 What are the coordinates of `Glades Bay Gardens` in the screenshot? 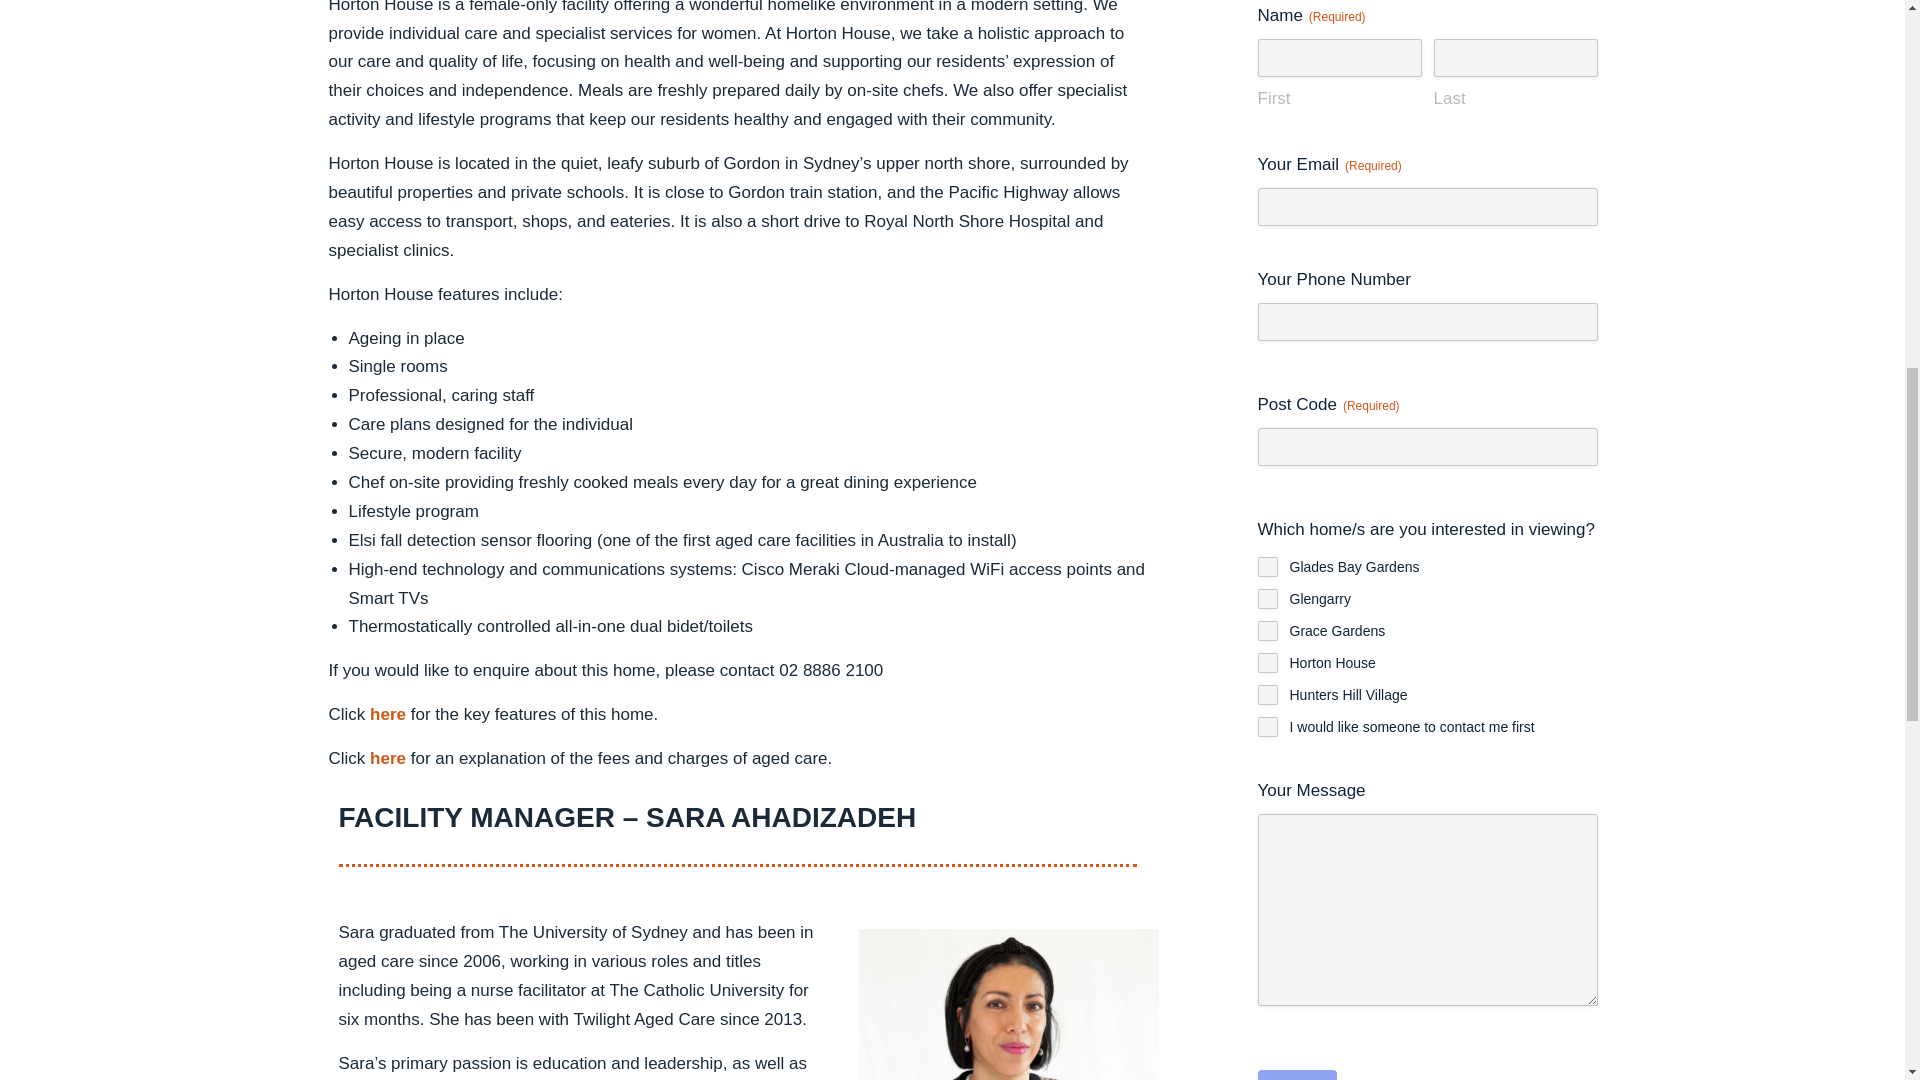 It's located at (1268, 566).